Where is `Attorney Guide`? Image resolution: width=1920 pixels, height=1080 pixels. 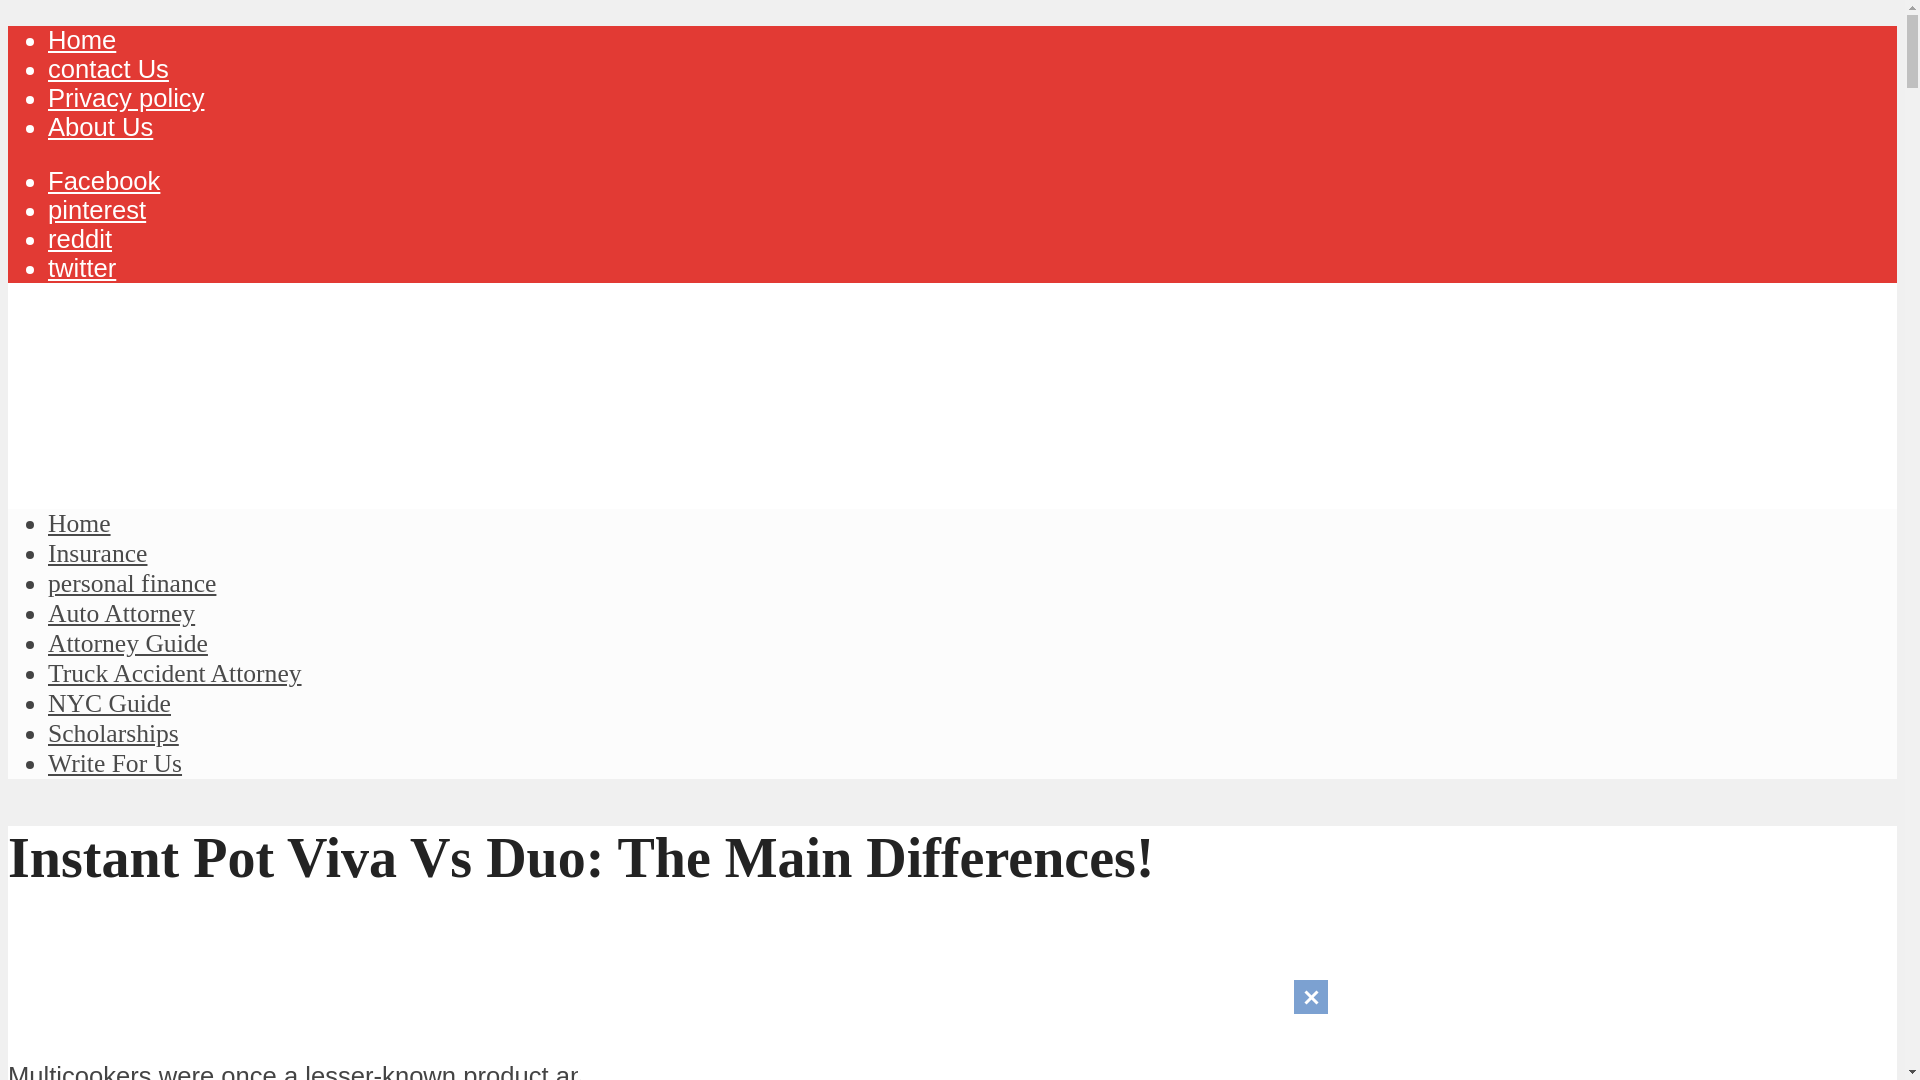
Attorney Guide is located at coordinates (128, 642).